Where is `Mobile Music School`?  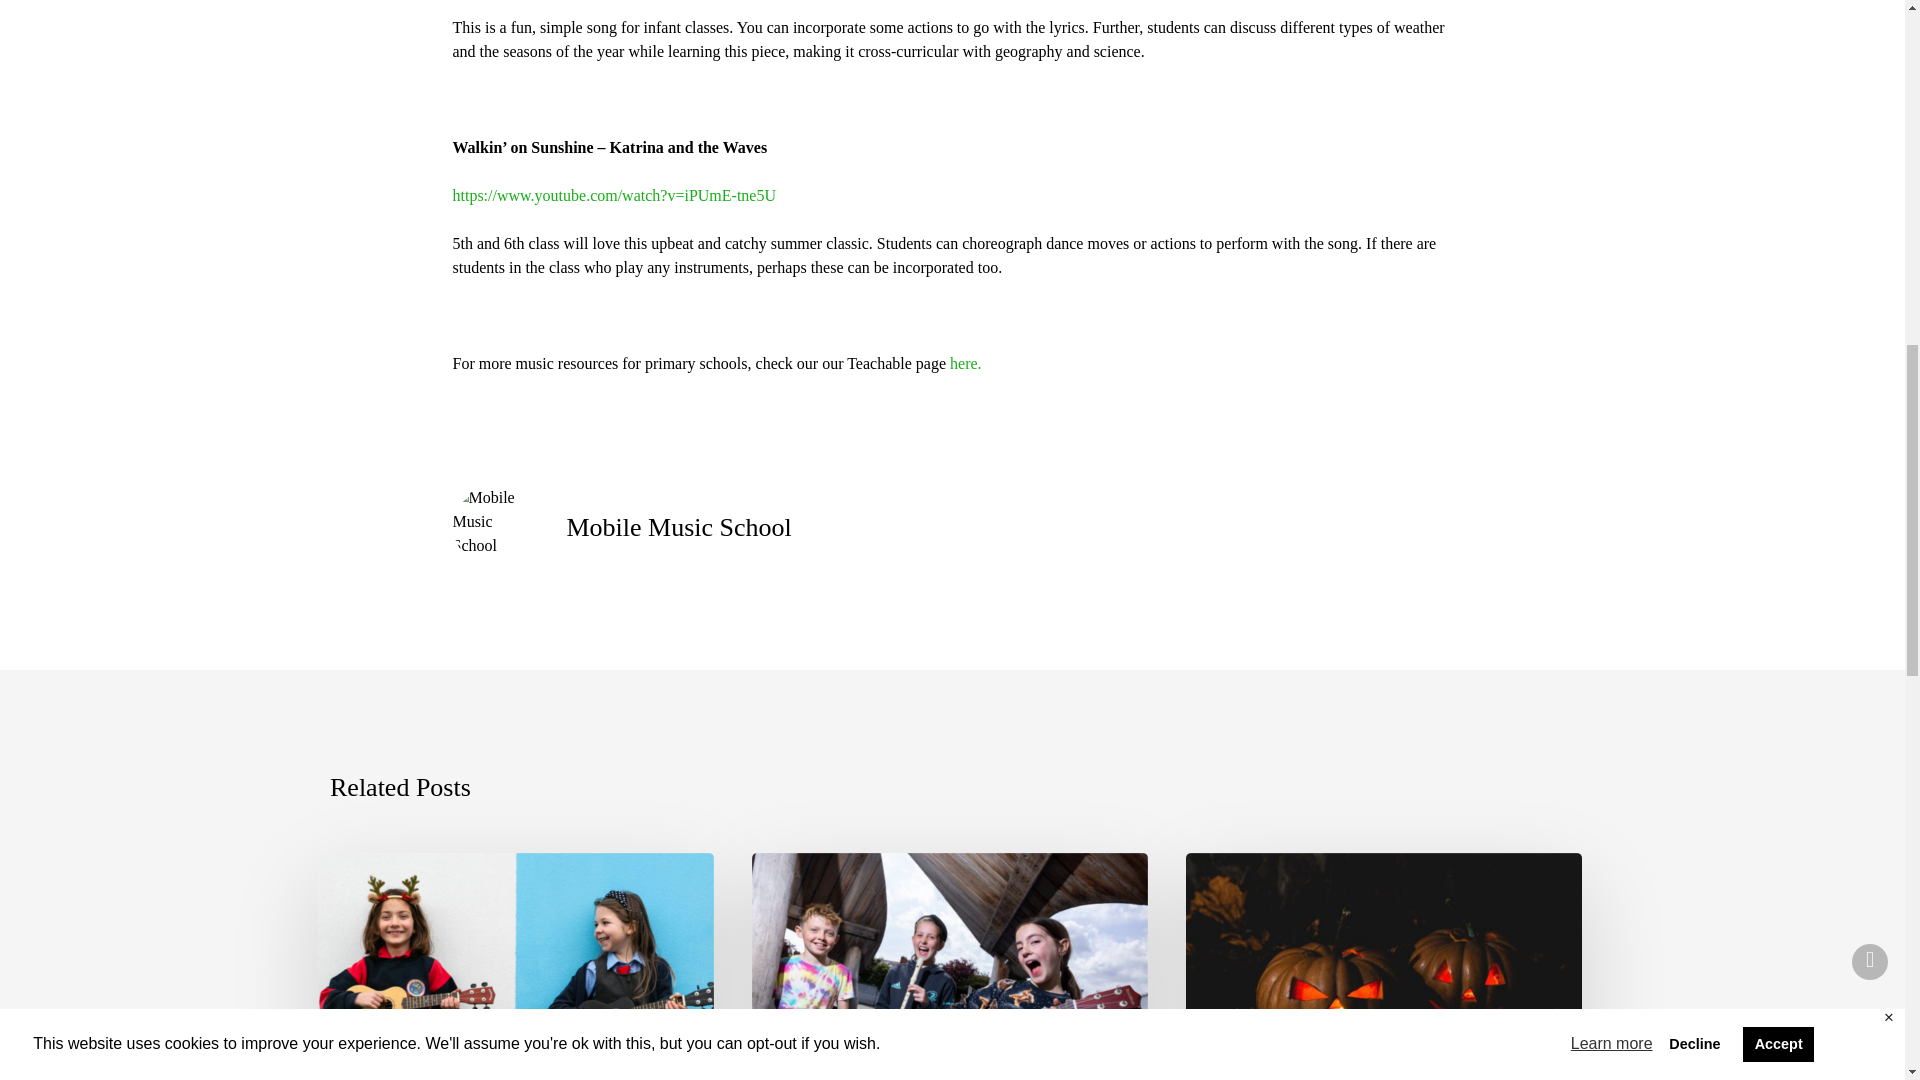 Mobile Music School is located at coordinates (678, 526).